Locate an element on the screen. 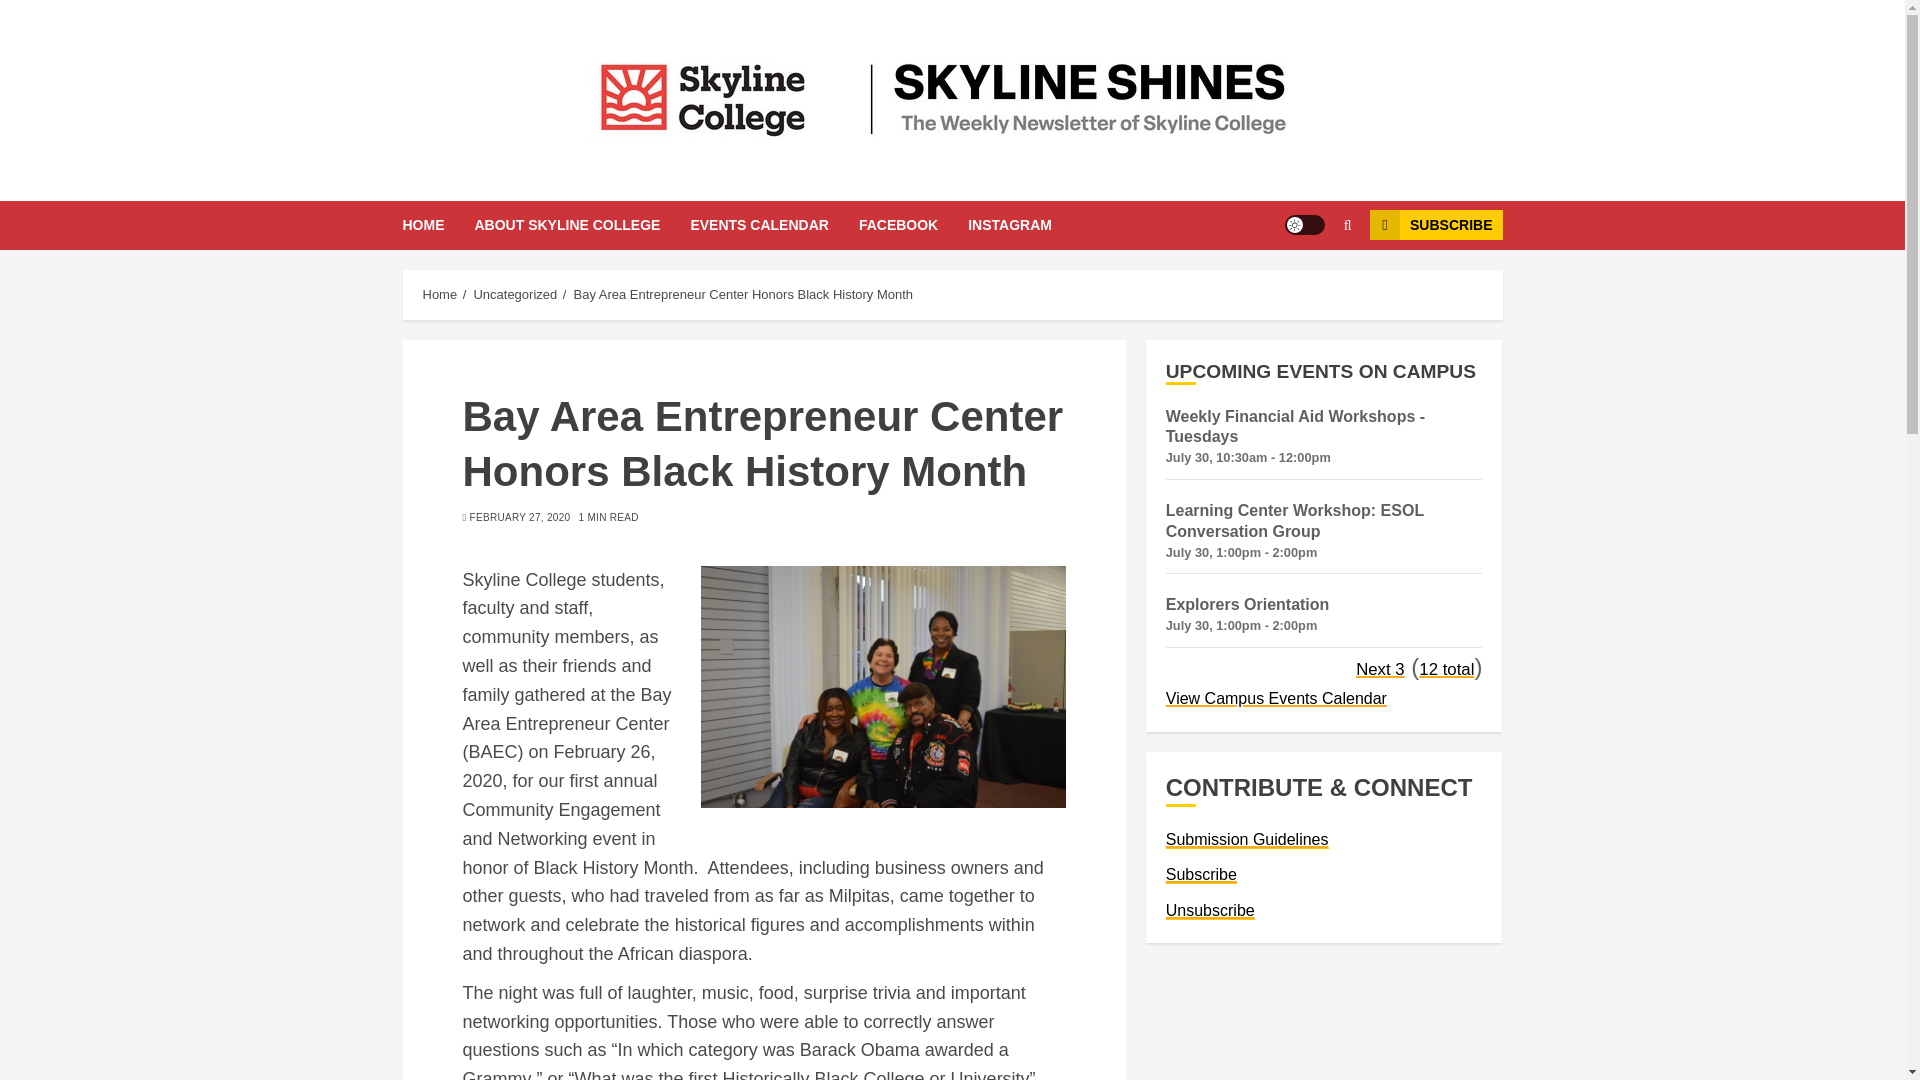  Next 3 is located at coordinates (1380, 669).